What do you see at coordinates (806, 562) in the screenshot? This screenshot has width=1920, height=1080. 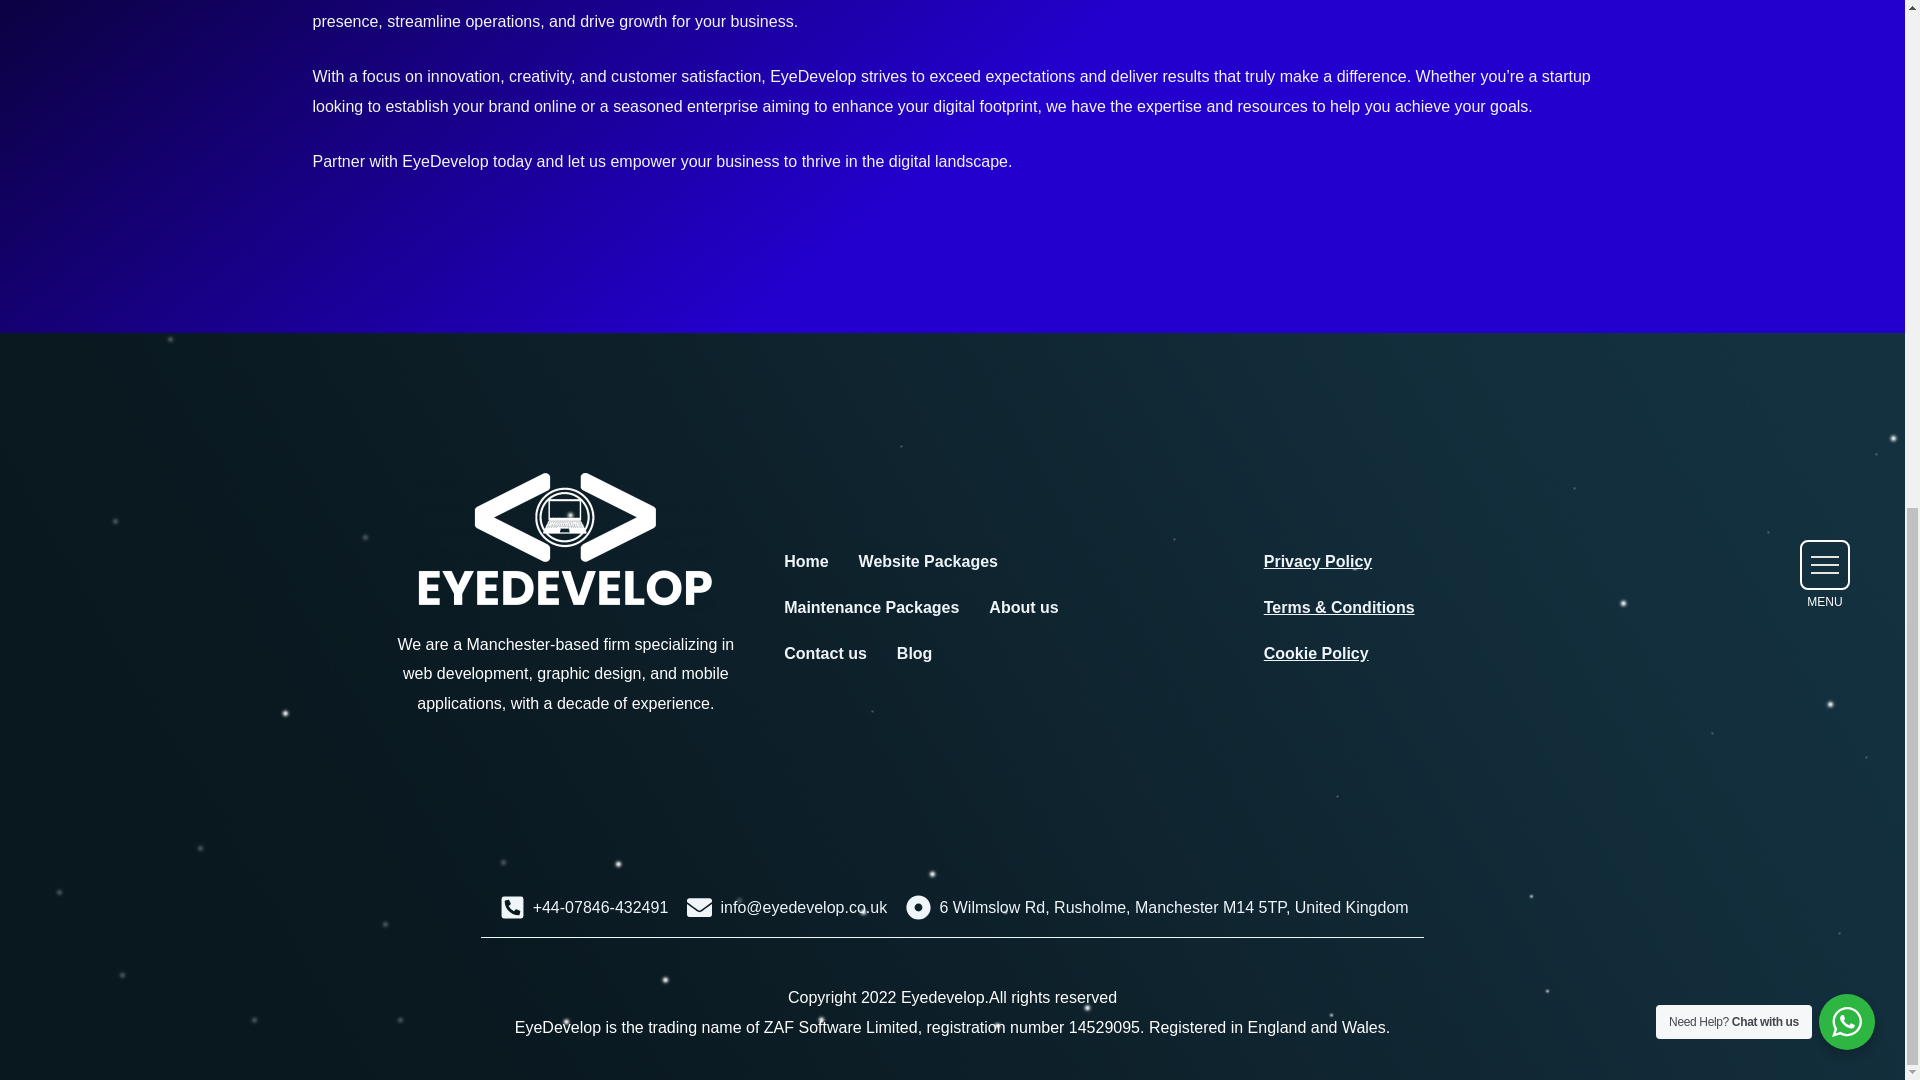 I see `Home` at bounding box center [806, 562].